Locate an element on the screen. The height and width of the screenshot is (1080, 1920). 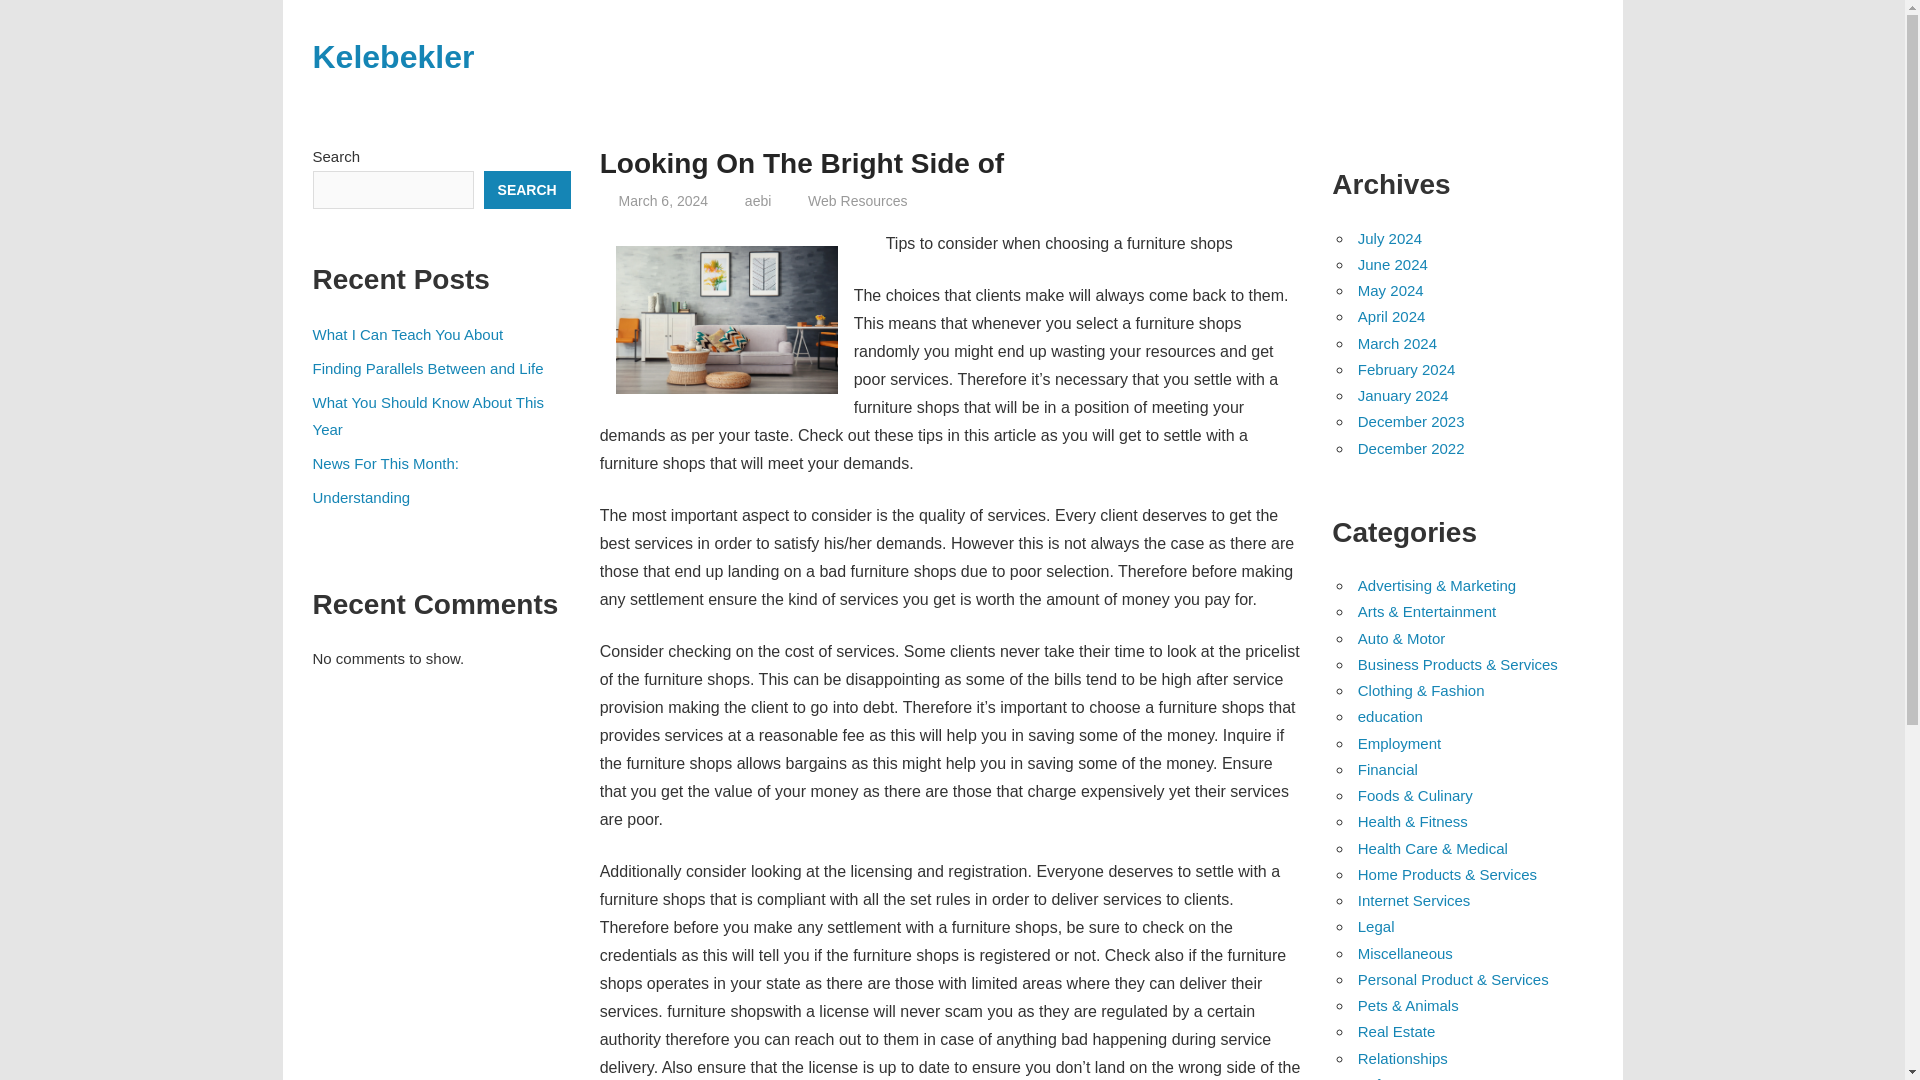
Finding Parallels Between and Life is located at coordinates (427, 368).